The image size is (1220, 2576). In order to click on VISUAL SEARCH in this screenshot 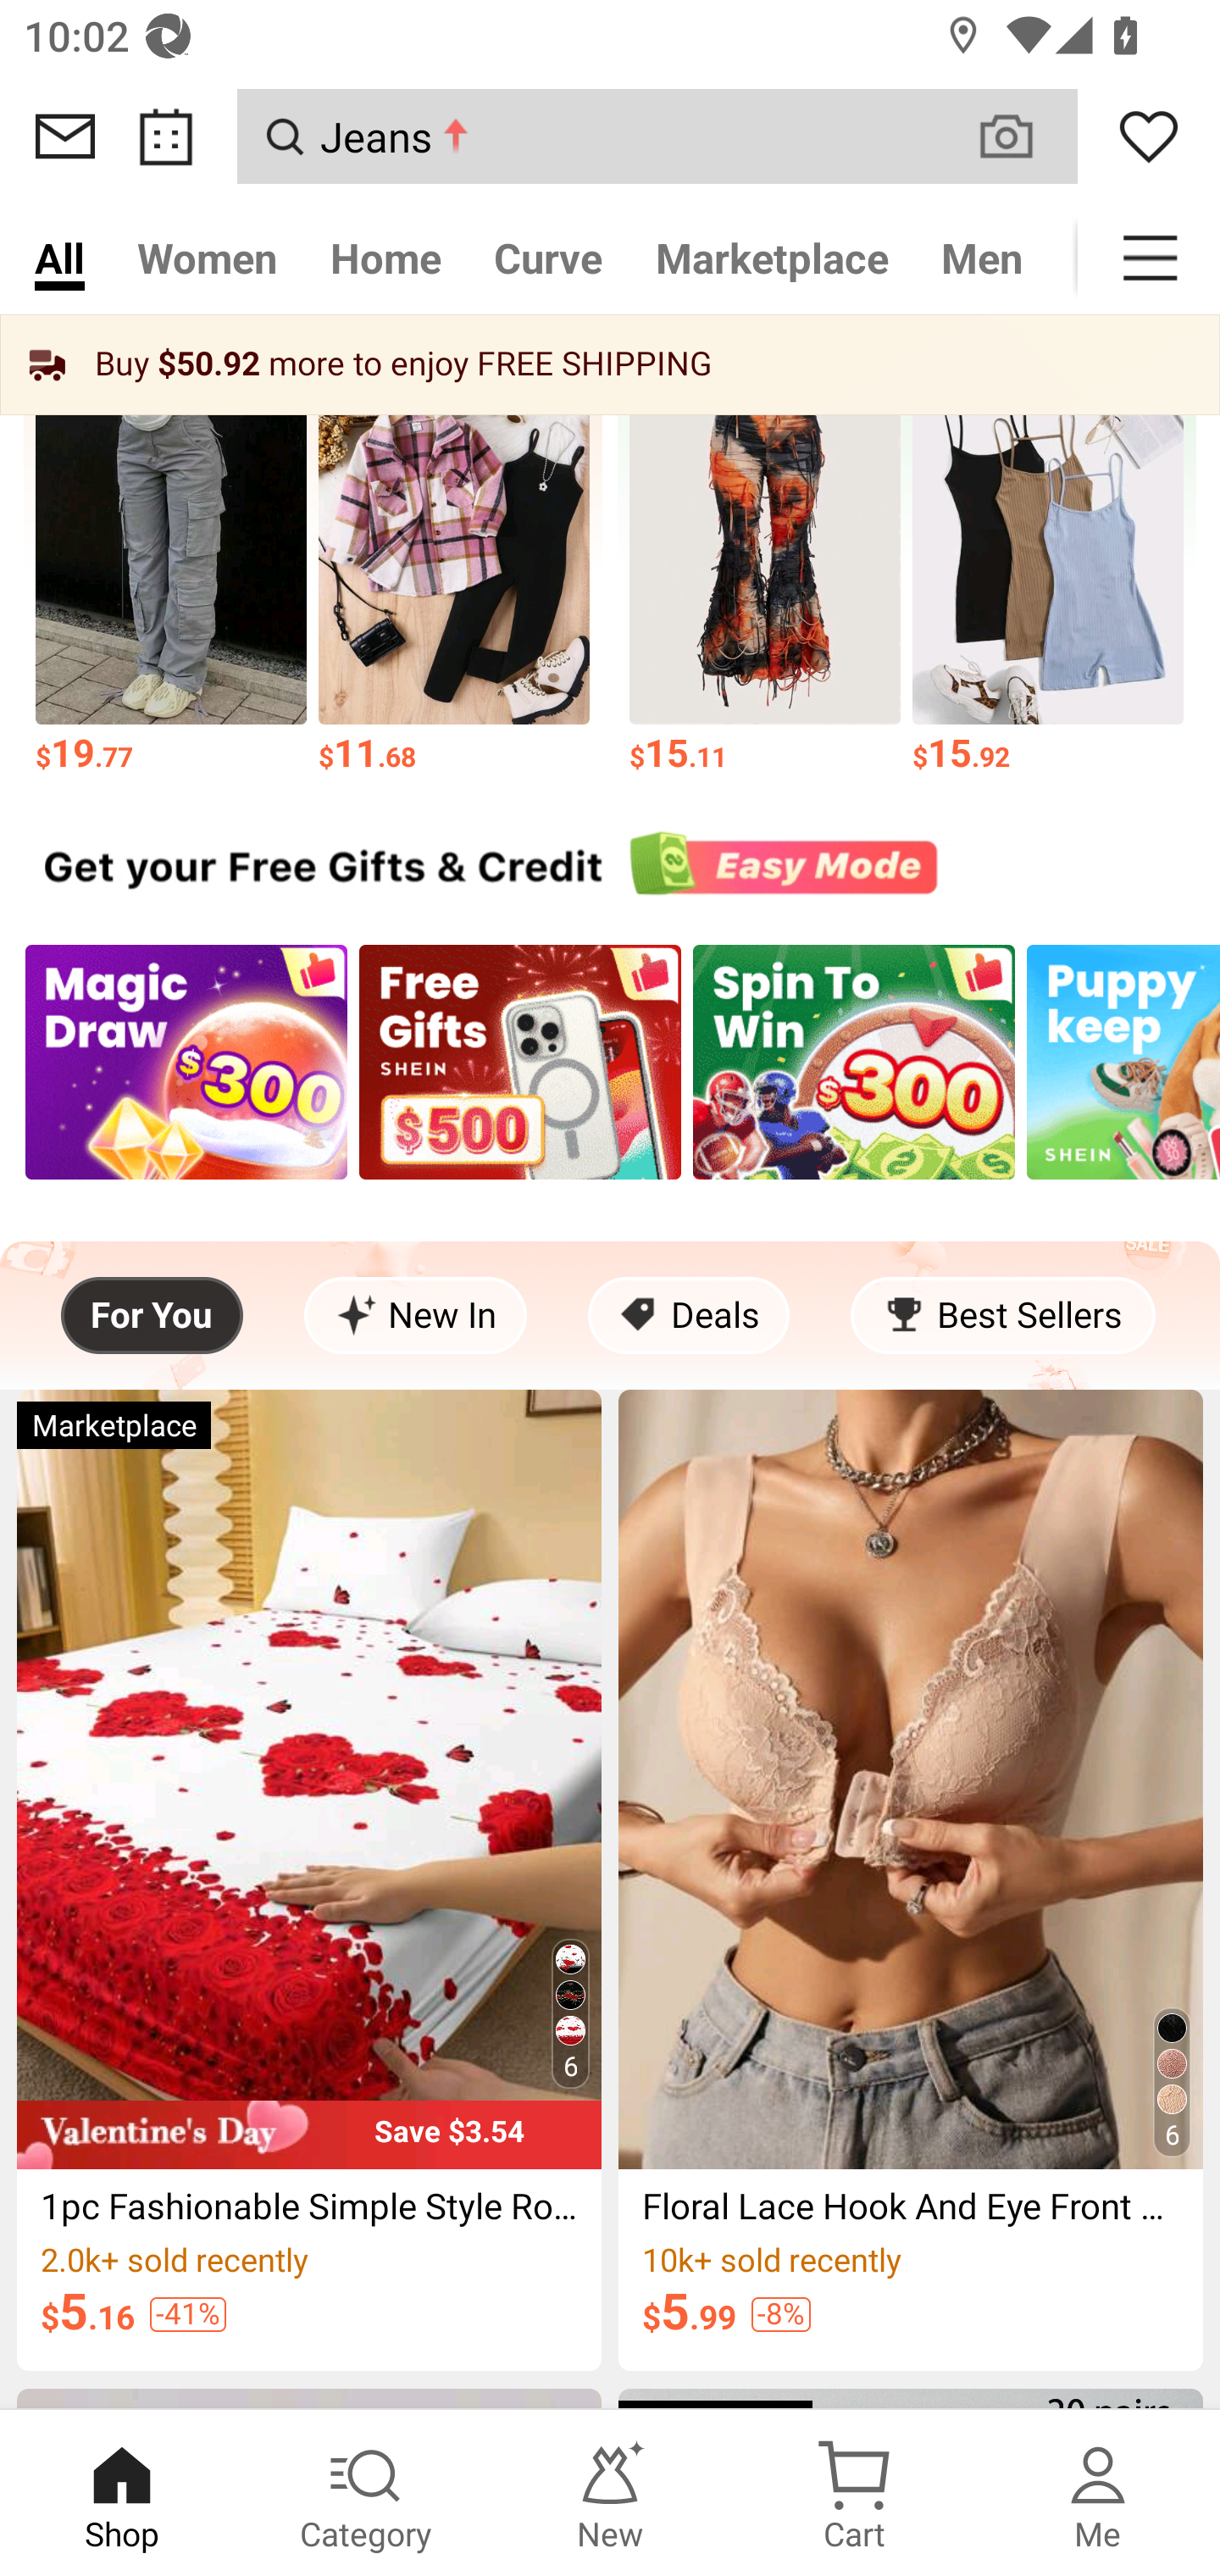, I will do `click(1023, 136)`.